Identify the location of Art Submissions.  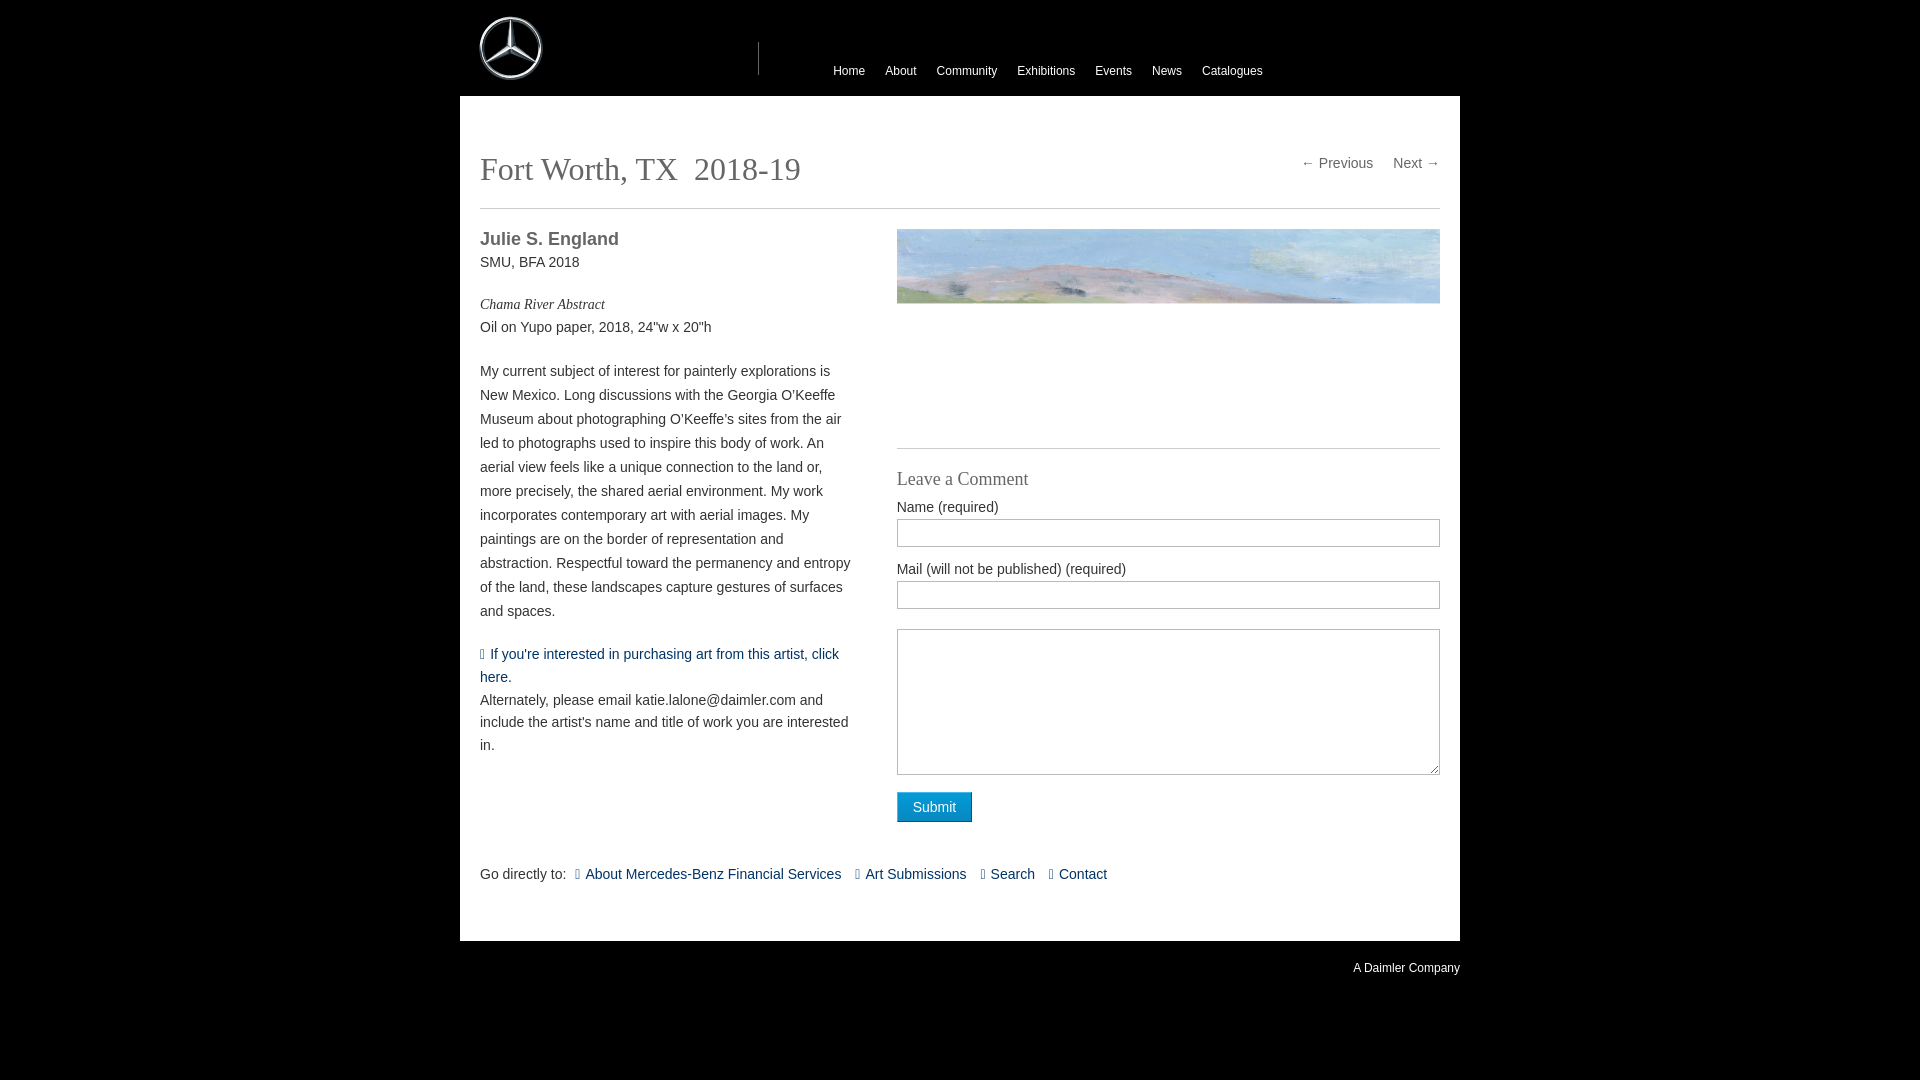
(1078, 874).